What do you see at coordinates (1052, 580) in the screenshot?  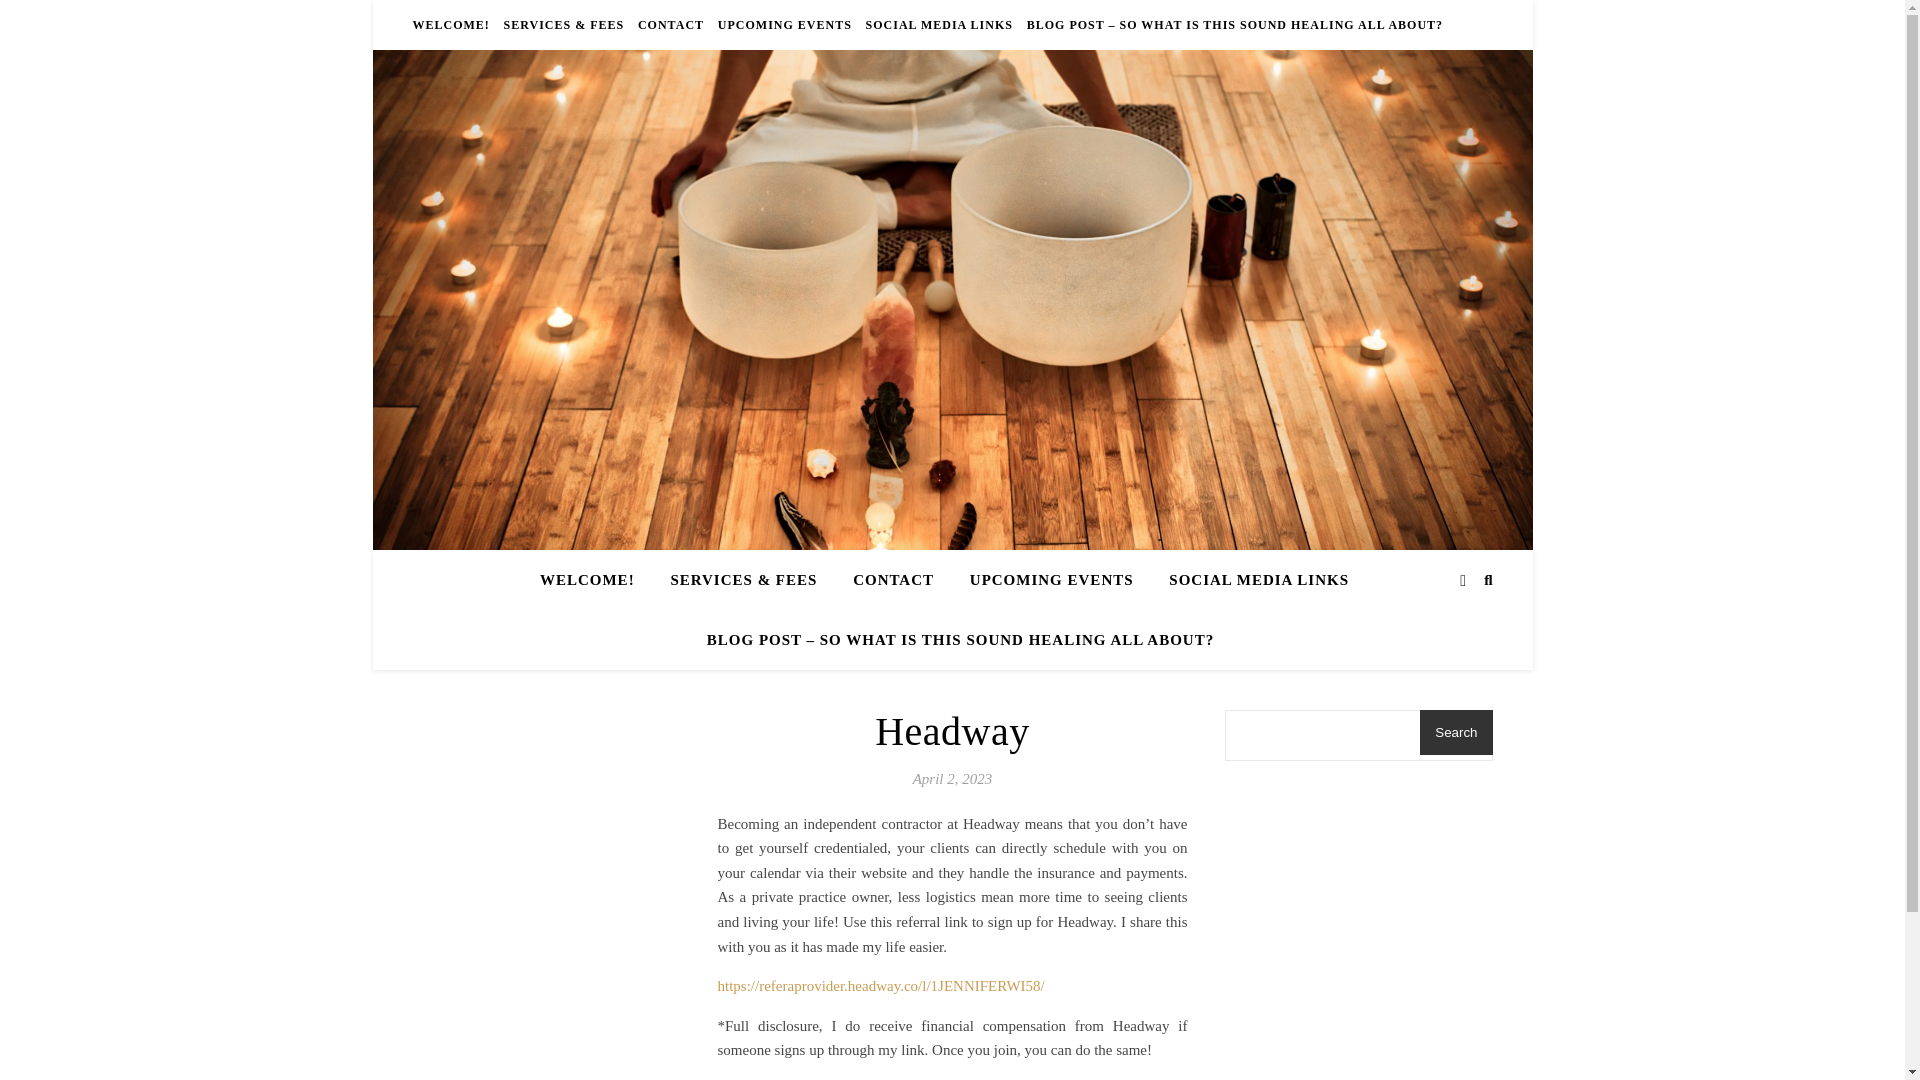 I see `UPCOMING EVENTS` at bounding box center [1052, 580].